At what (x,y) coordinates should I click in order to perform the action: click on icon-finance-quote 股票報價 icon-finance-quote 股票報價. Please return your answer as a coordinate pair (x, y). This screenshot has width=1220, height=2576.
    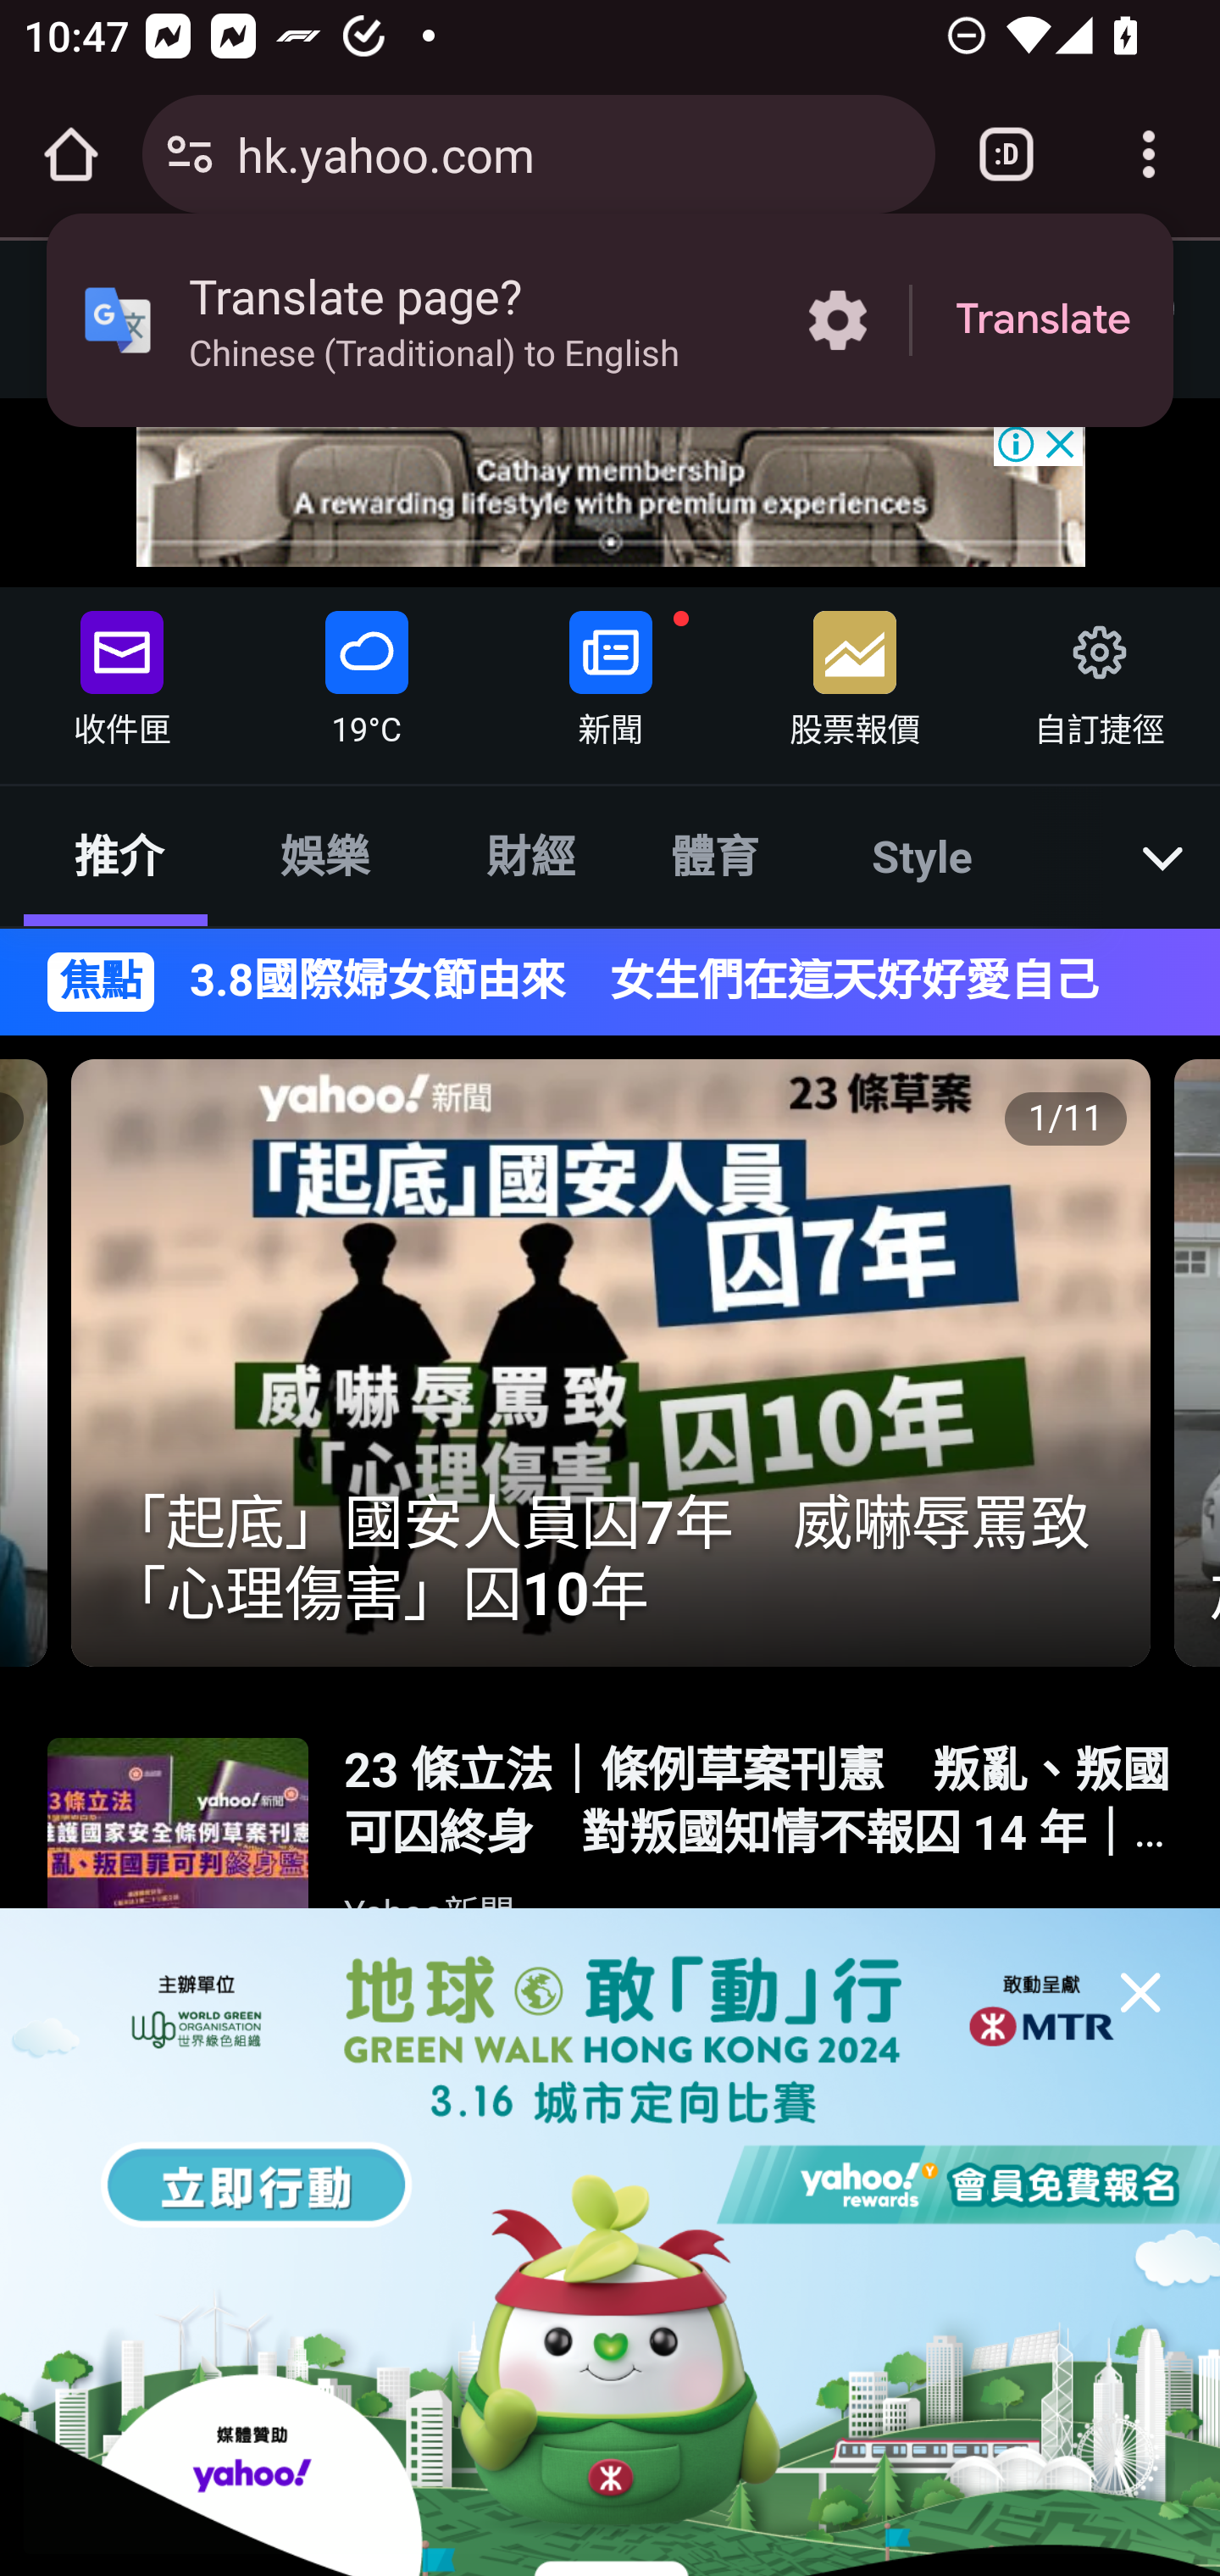
    Looking at the image, I should click on (855, 671).